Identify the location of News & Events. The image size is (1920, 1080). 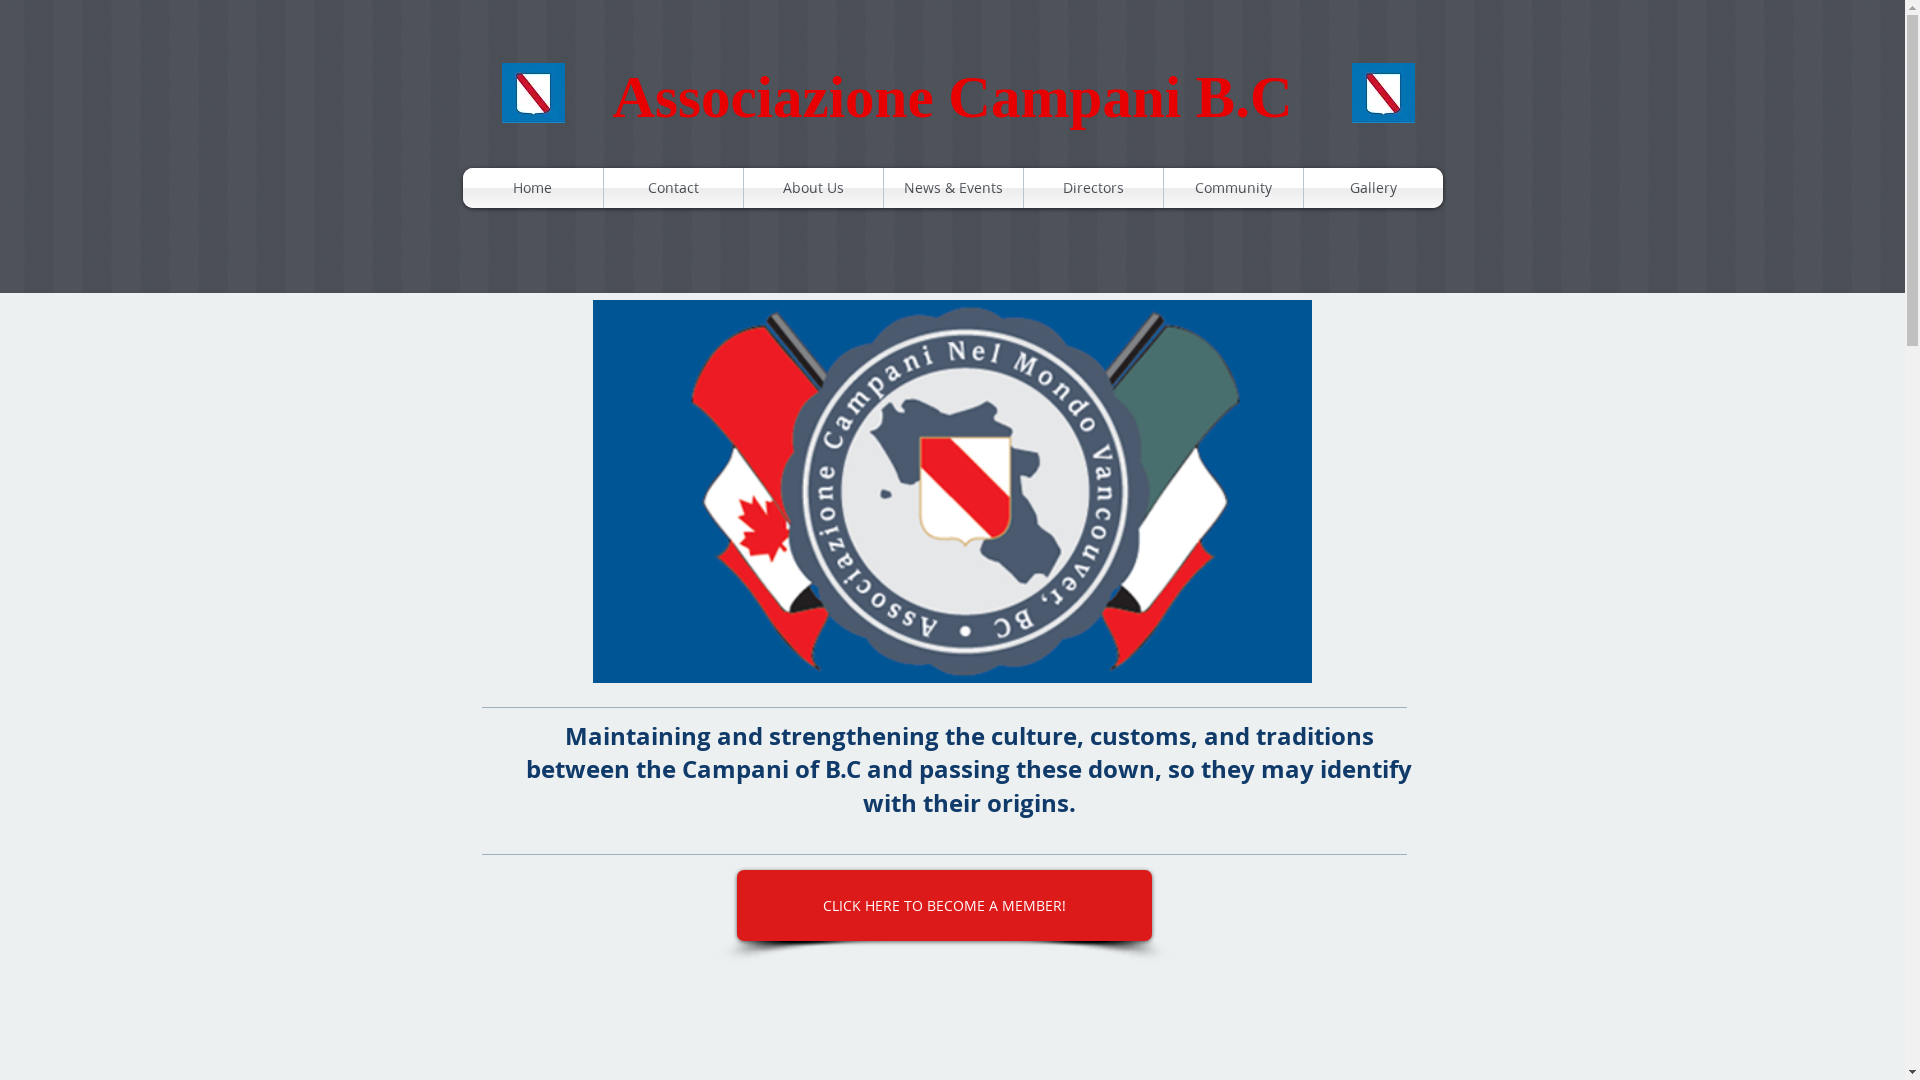
(954, 188).